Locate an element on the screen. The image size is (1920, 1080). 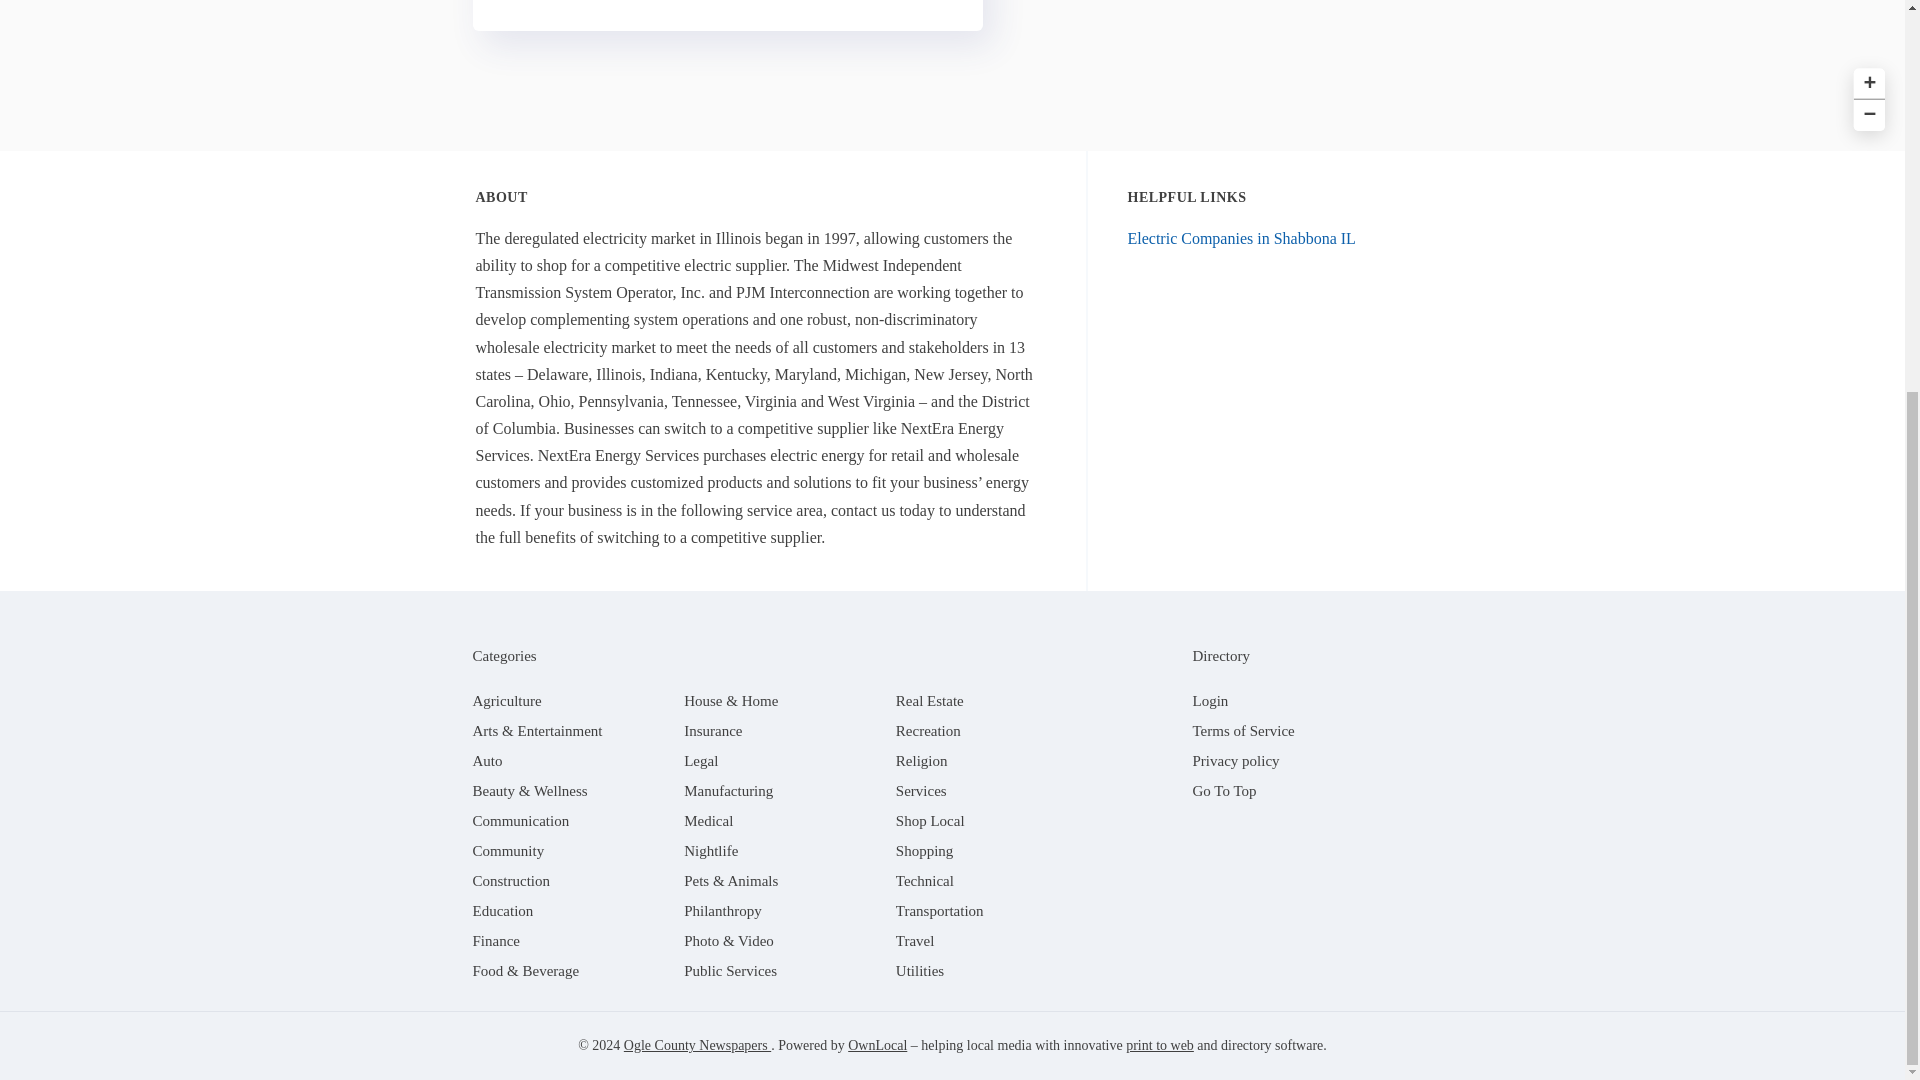
Insurance is located at coordinates (712, 730).